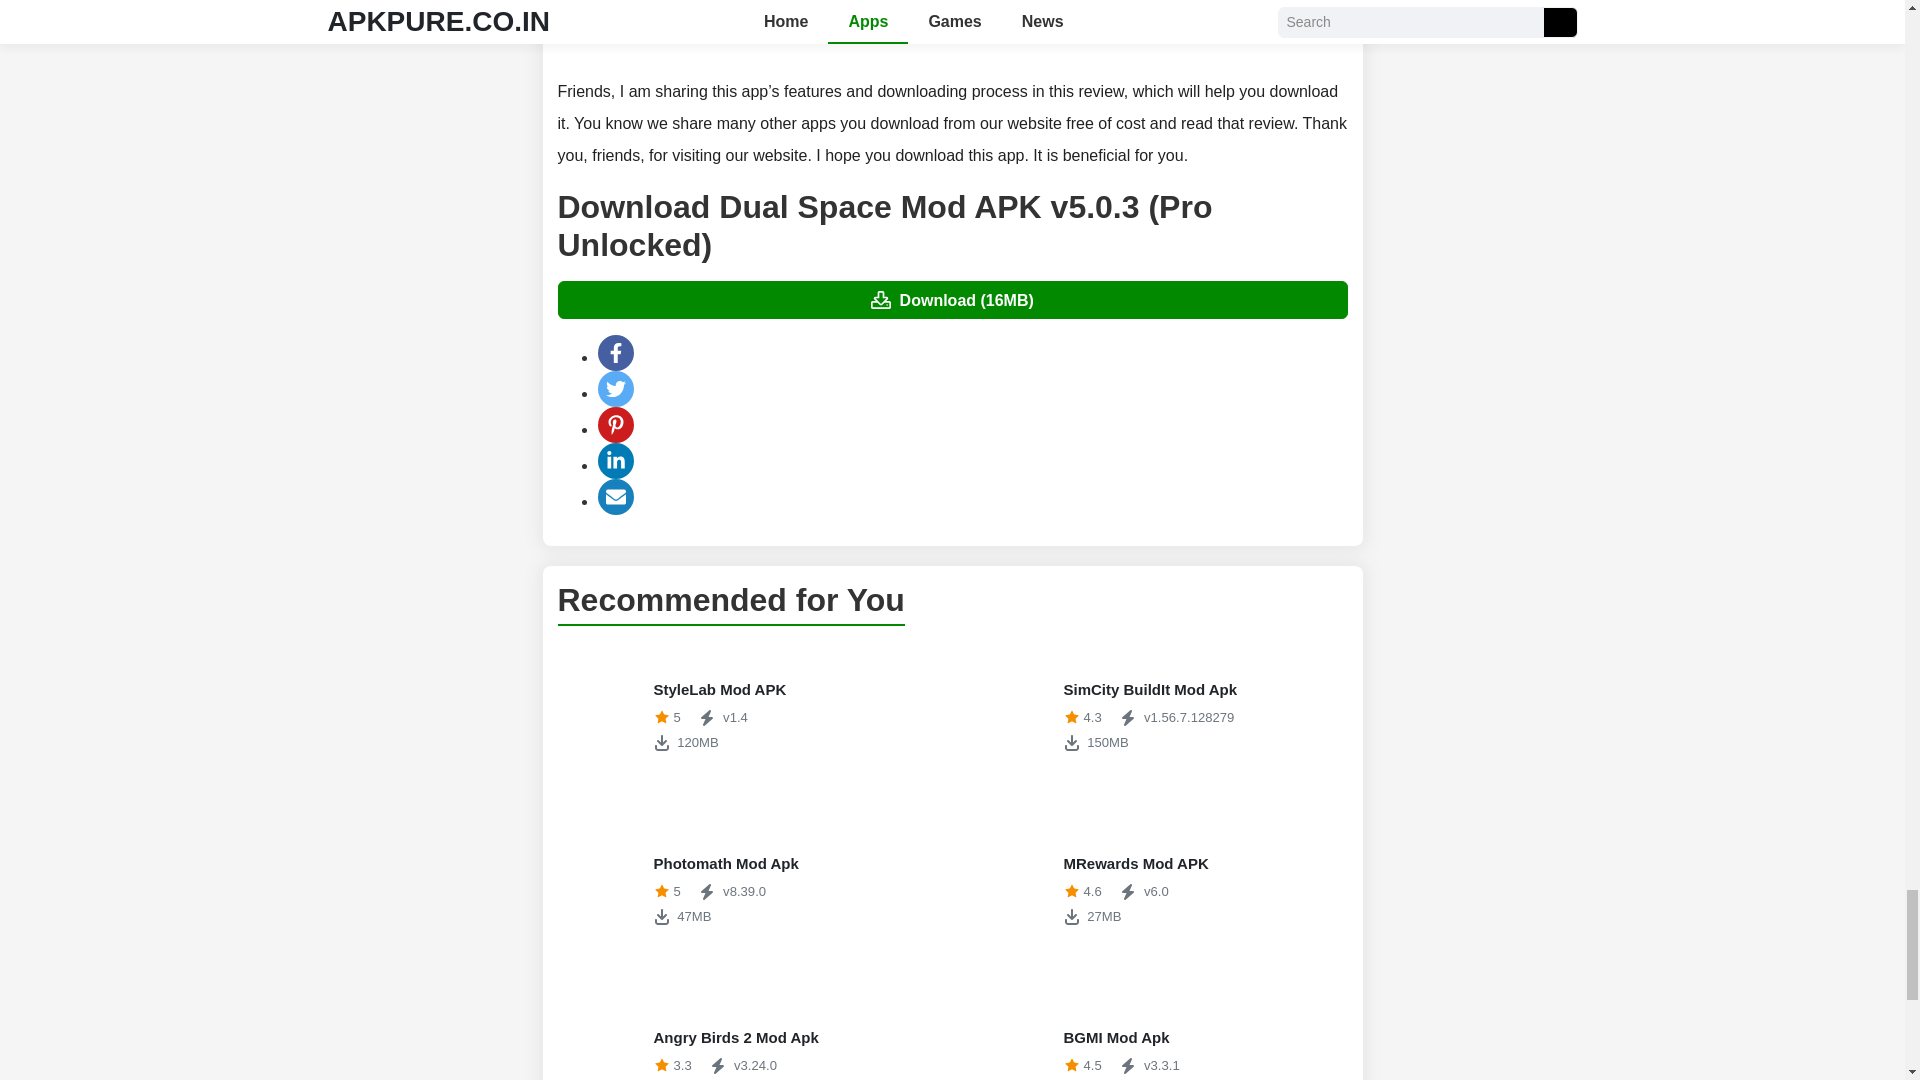  Describe the element at coordinates (748, 716) in the screenshot. I see ` SimCity BuildIt Mod Apk` at that location.